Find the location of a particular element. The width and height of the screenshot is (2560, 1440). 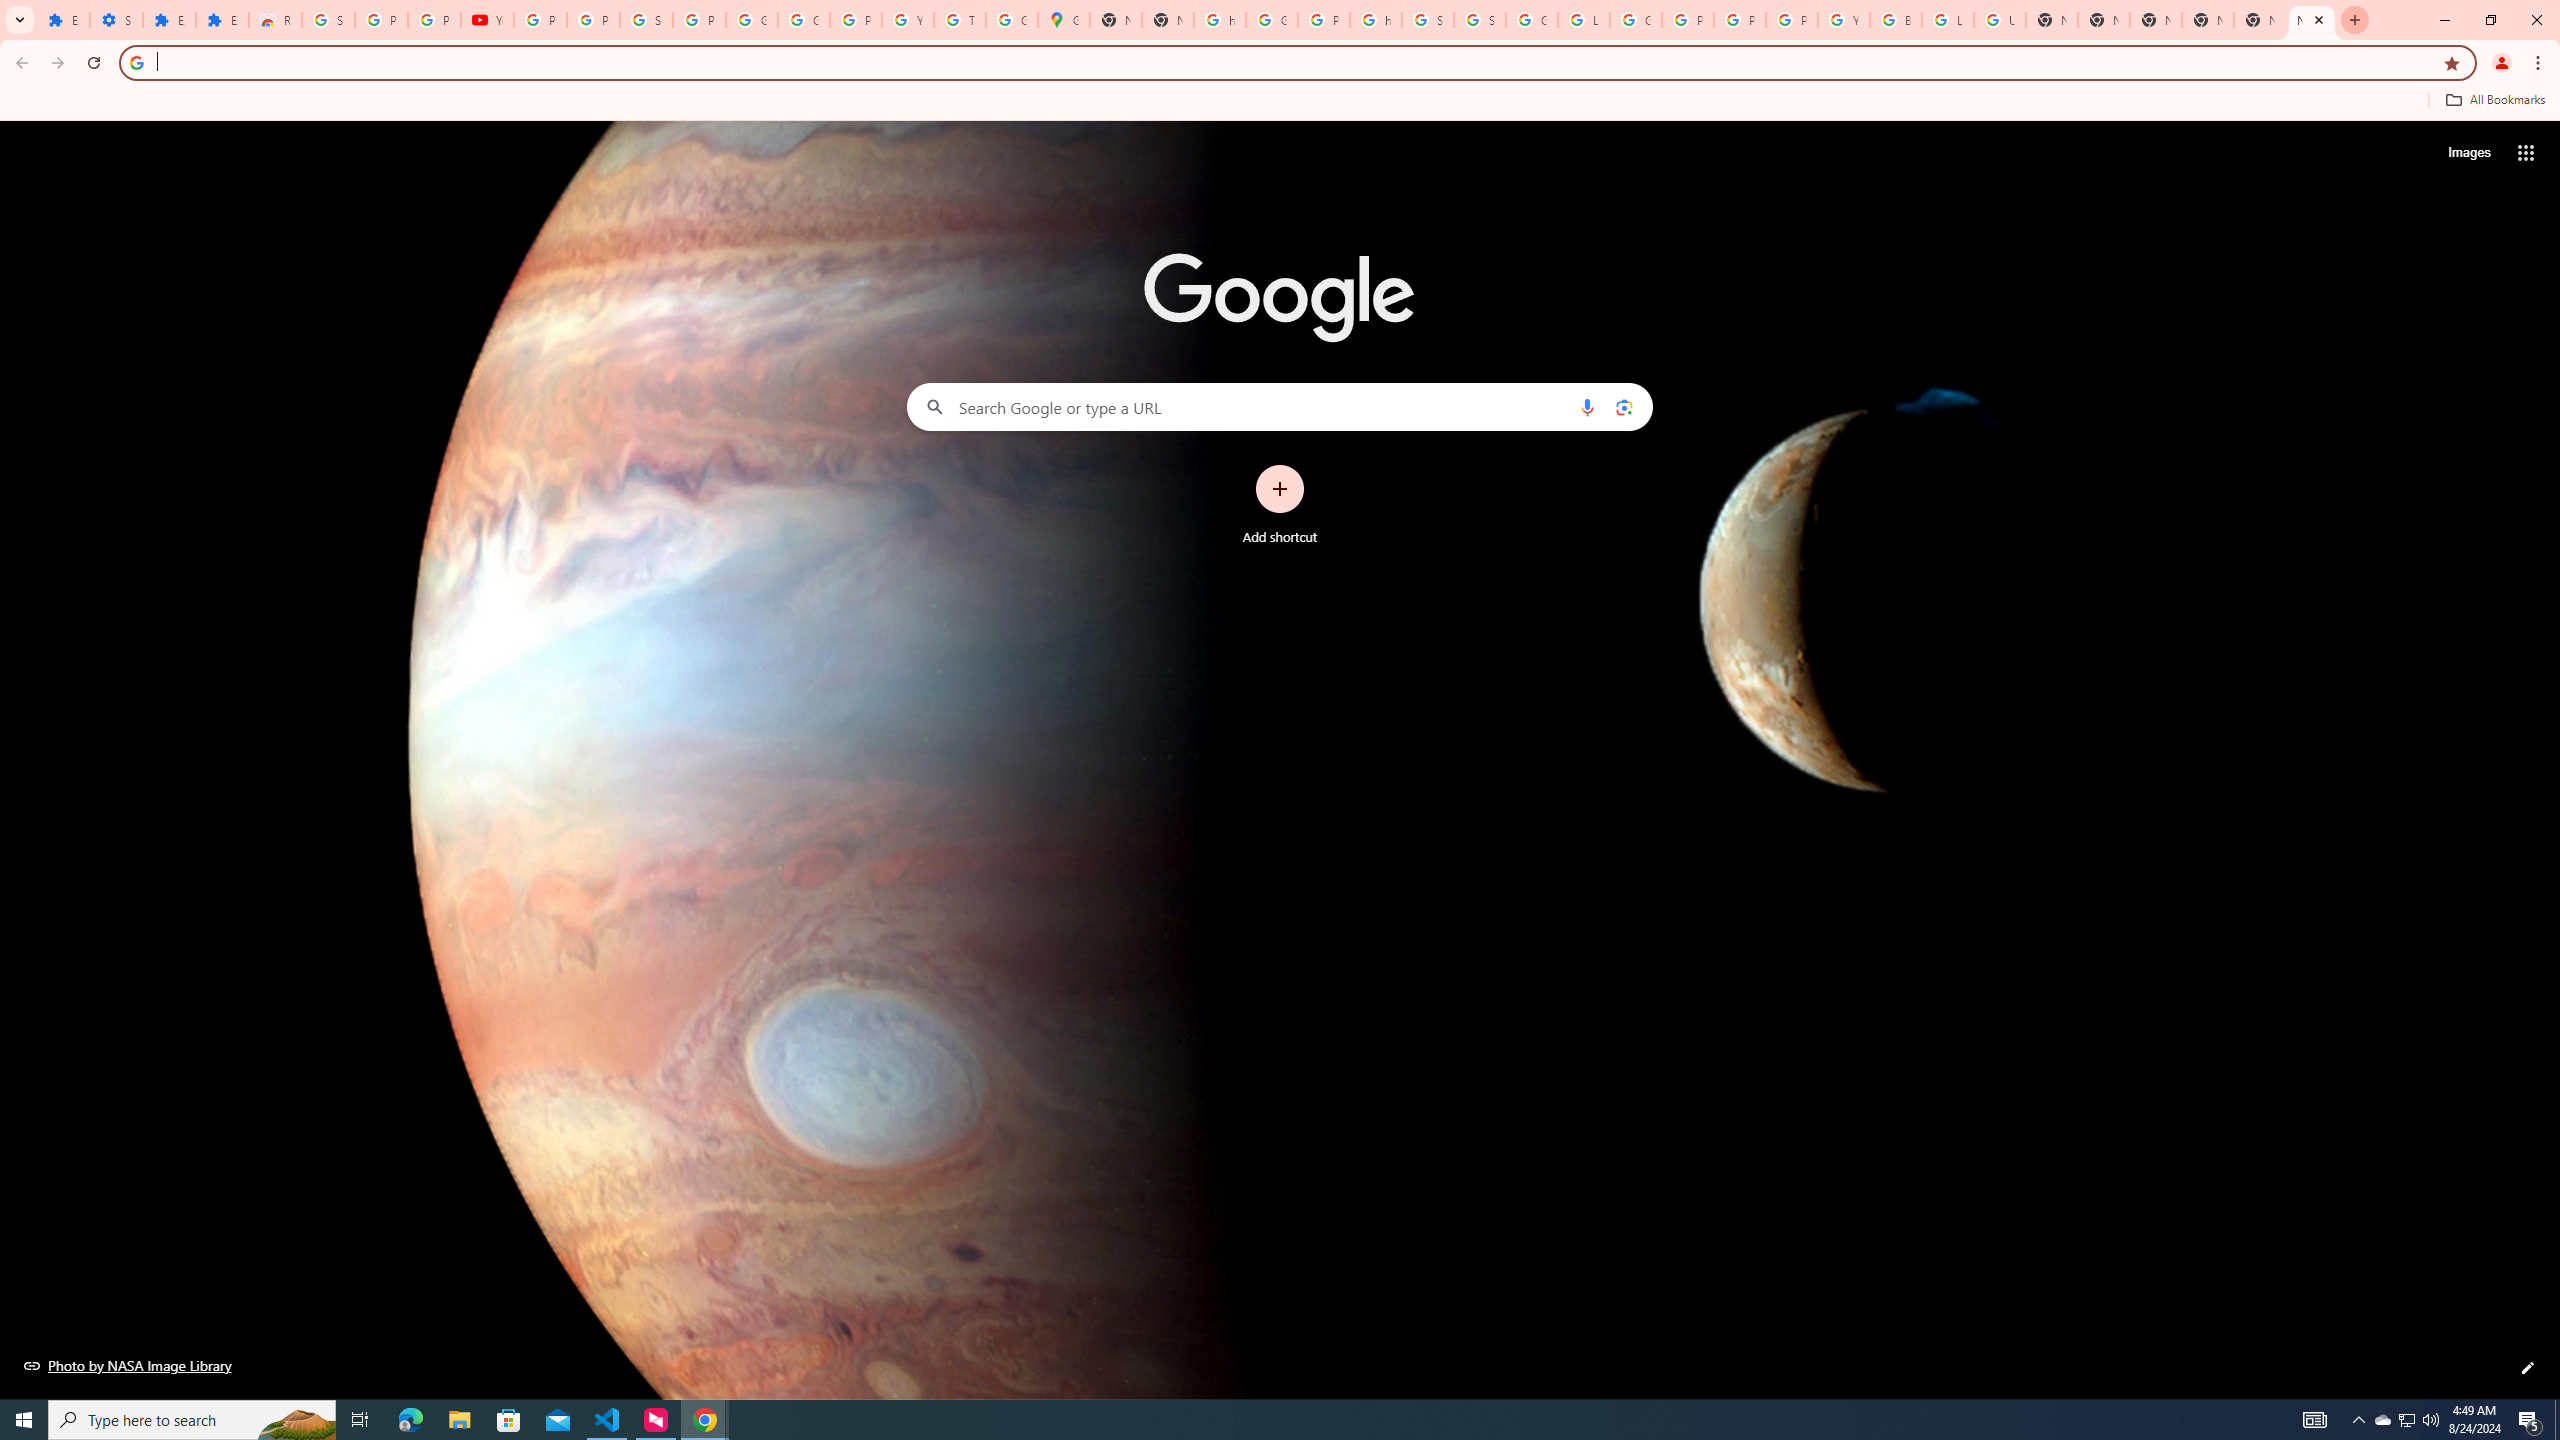

YouTube is located at coordinates (907, 20).